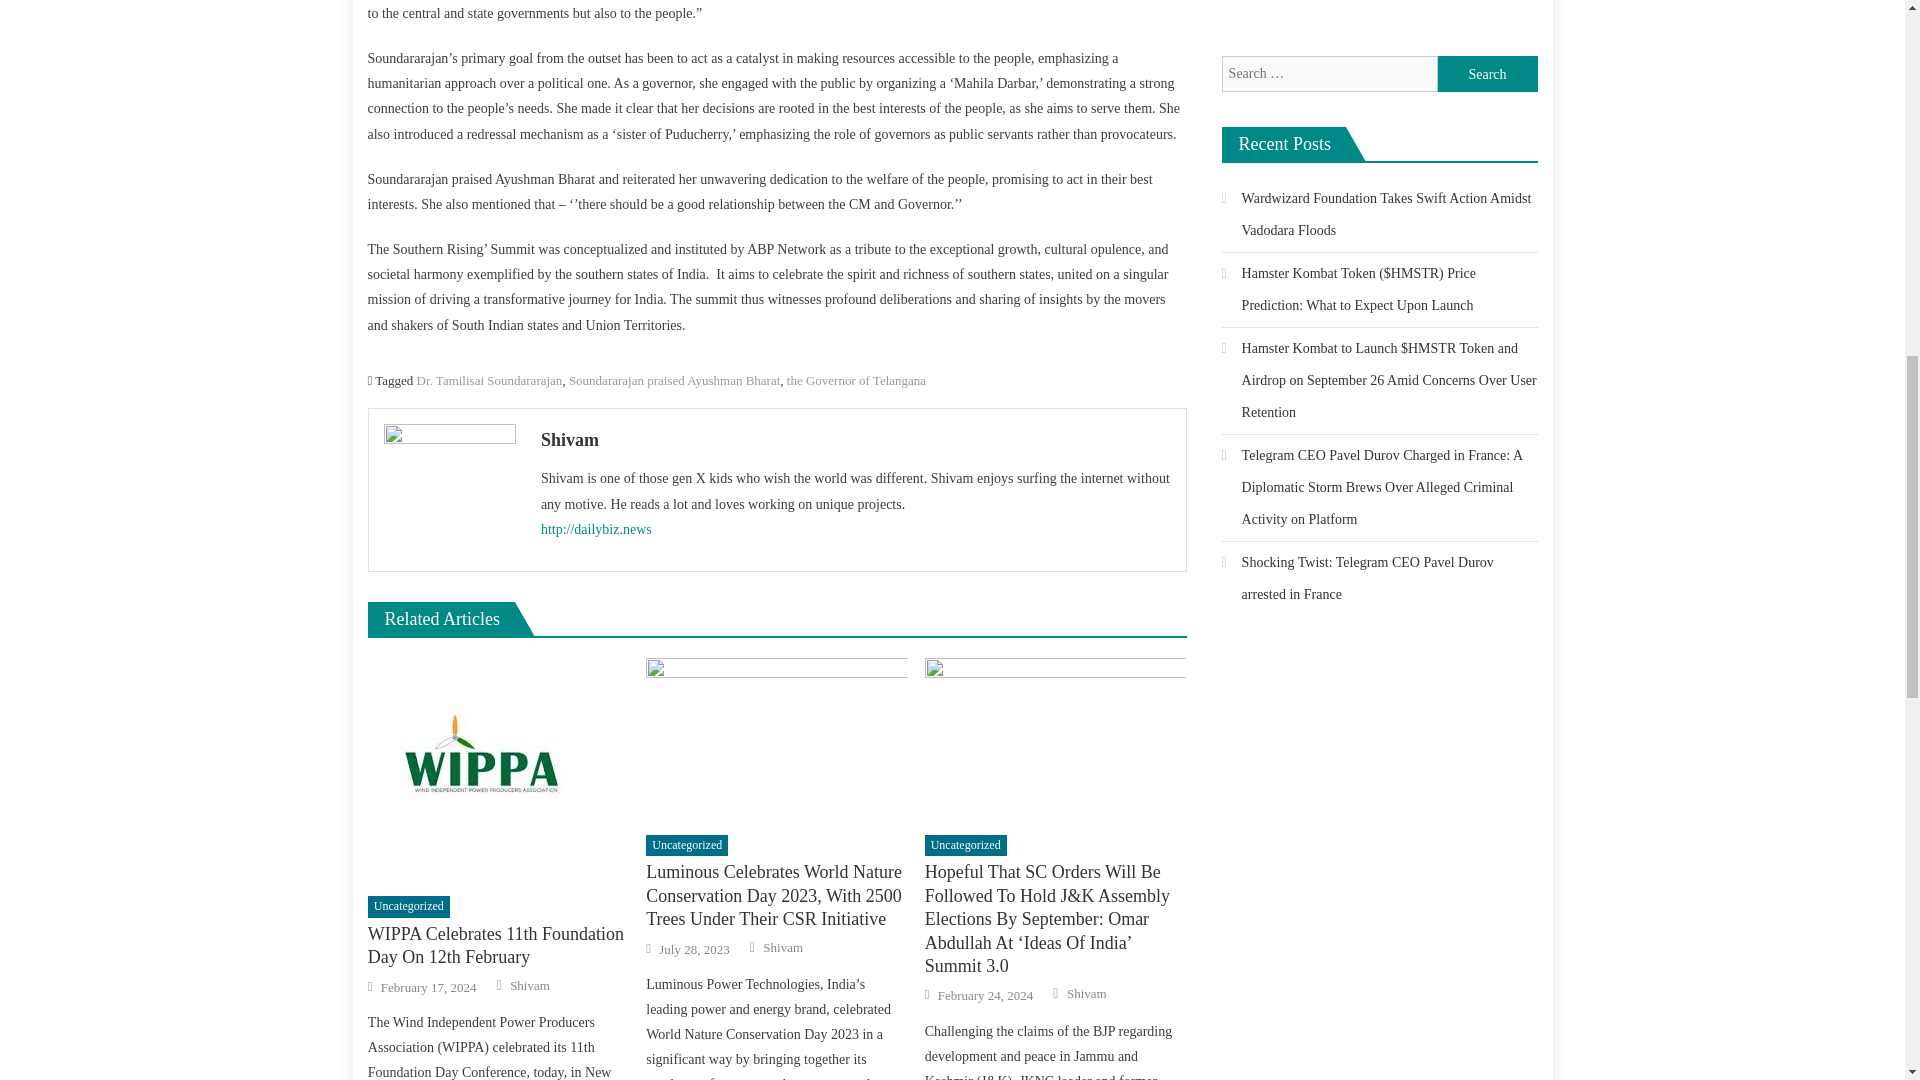 This screenshot has height=1080, width=1920. What do you see at coordinates (428, 987) in the screenshot?
I see `February 17, 2024` at bounding box center [428, 987].